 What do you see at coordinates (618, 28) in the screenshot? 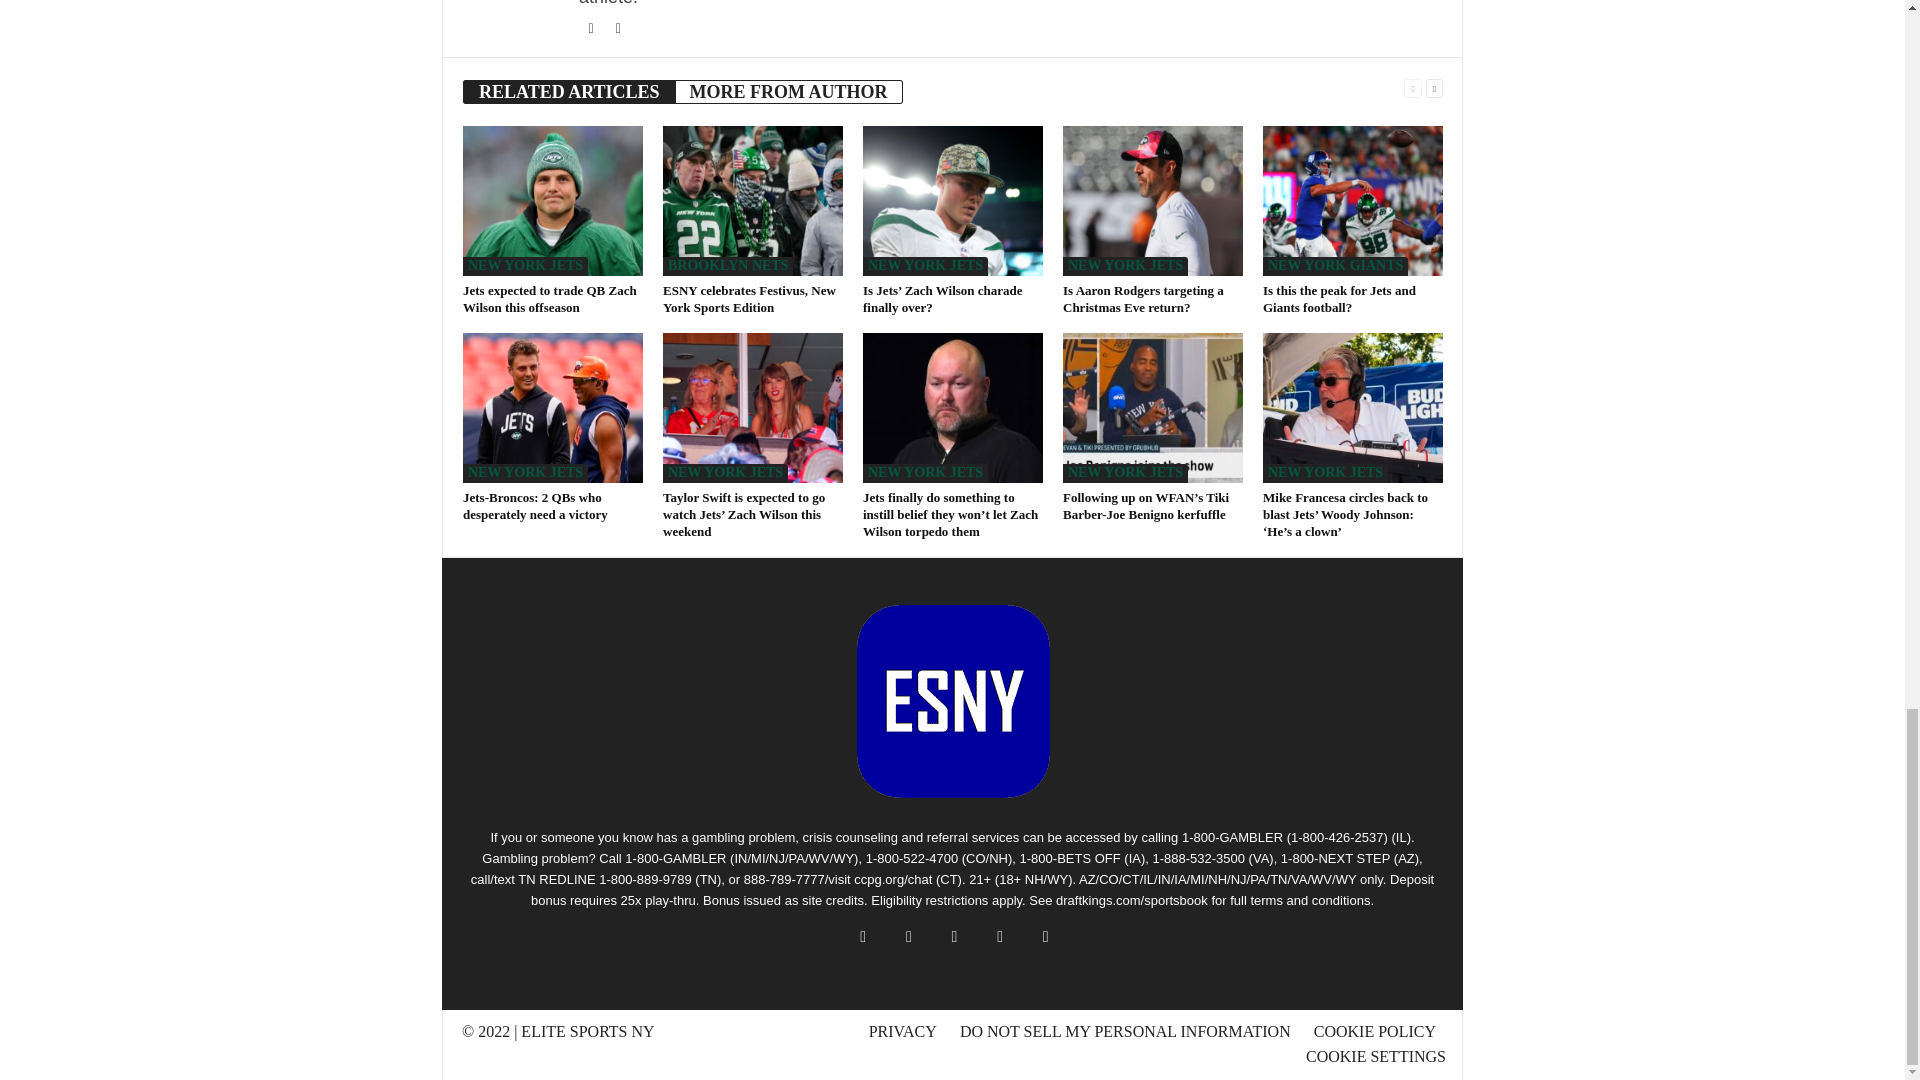
I see `Linkedin` at bounding box center [618, 28].